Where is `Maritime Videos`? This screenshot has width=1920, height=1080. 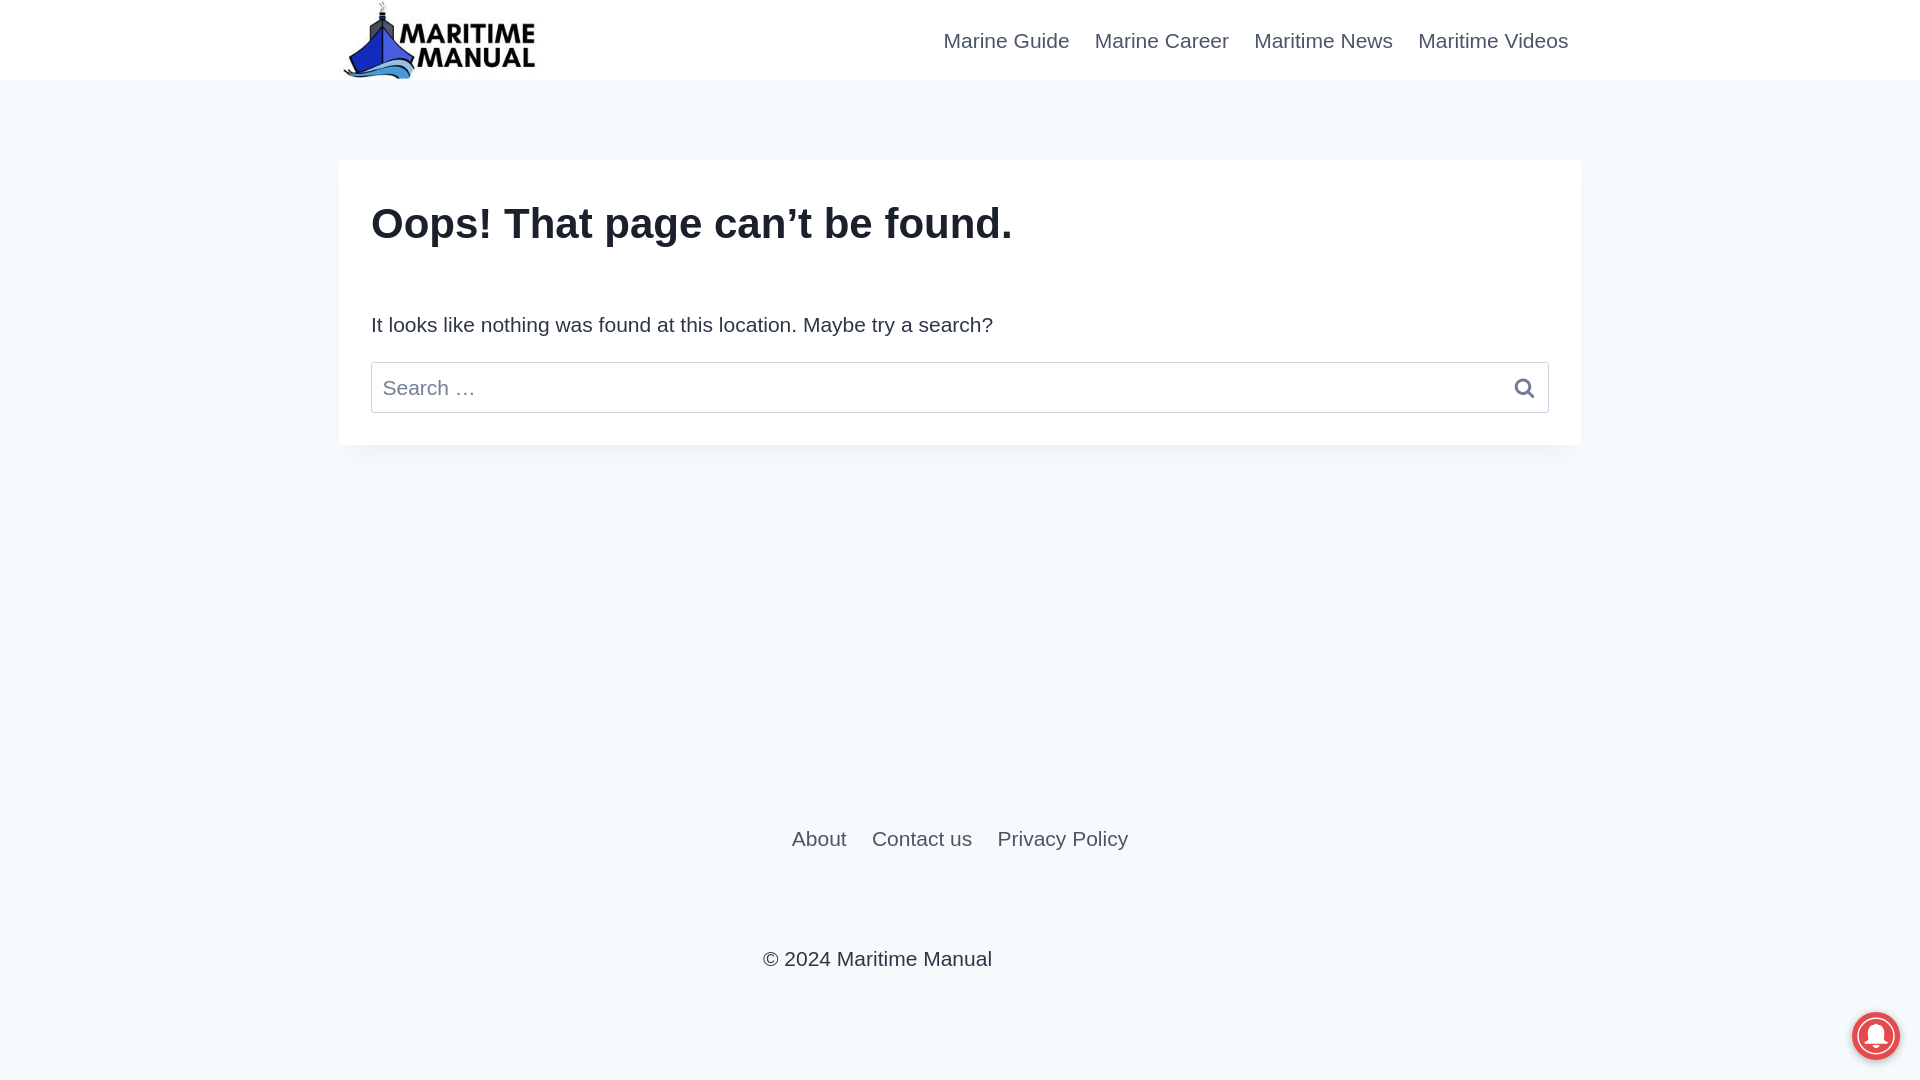
Maritime Videos is located at coordinates (1492, 40).